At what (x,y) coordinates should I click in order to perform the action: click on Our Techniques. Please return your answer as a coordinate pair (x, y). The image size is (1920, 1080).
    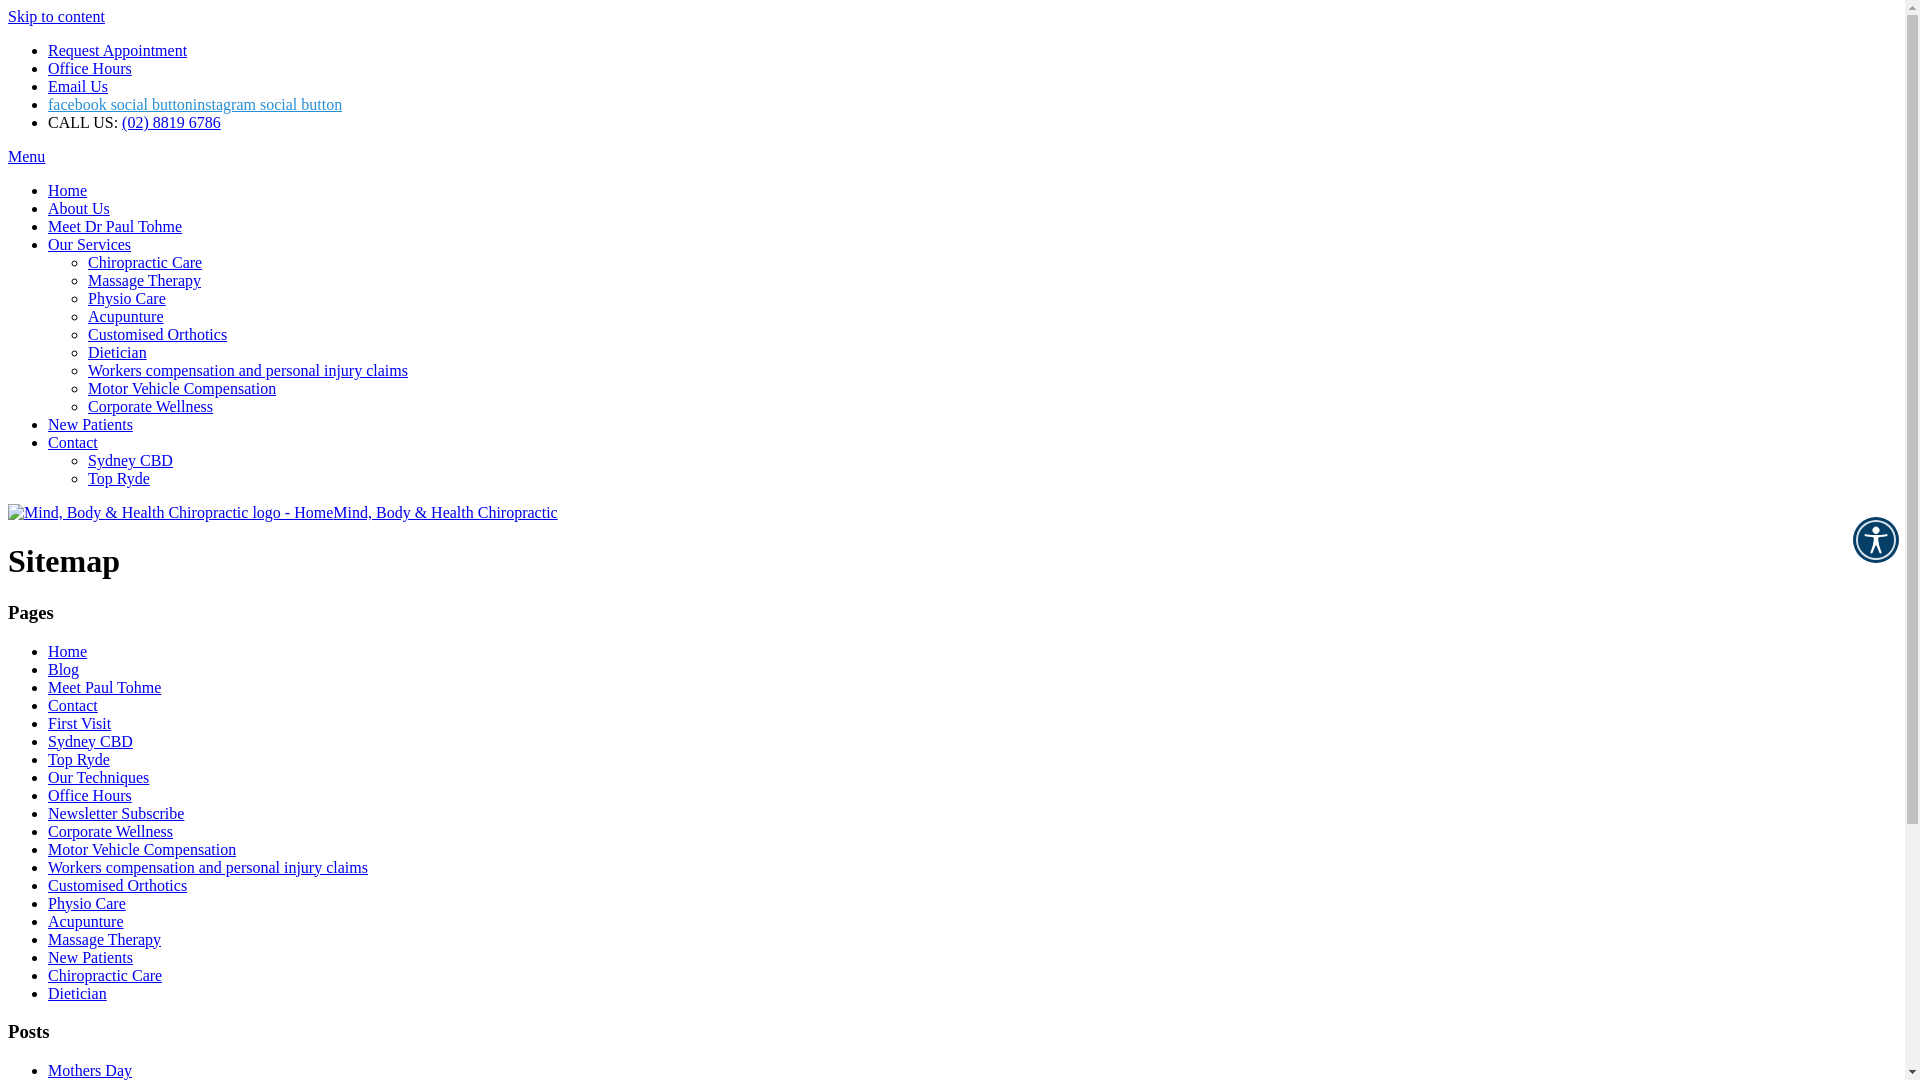
    Looking at the image, I should click on (98, 778).